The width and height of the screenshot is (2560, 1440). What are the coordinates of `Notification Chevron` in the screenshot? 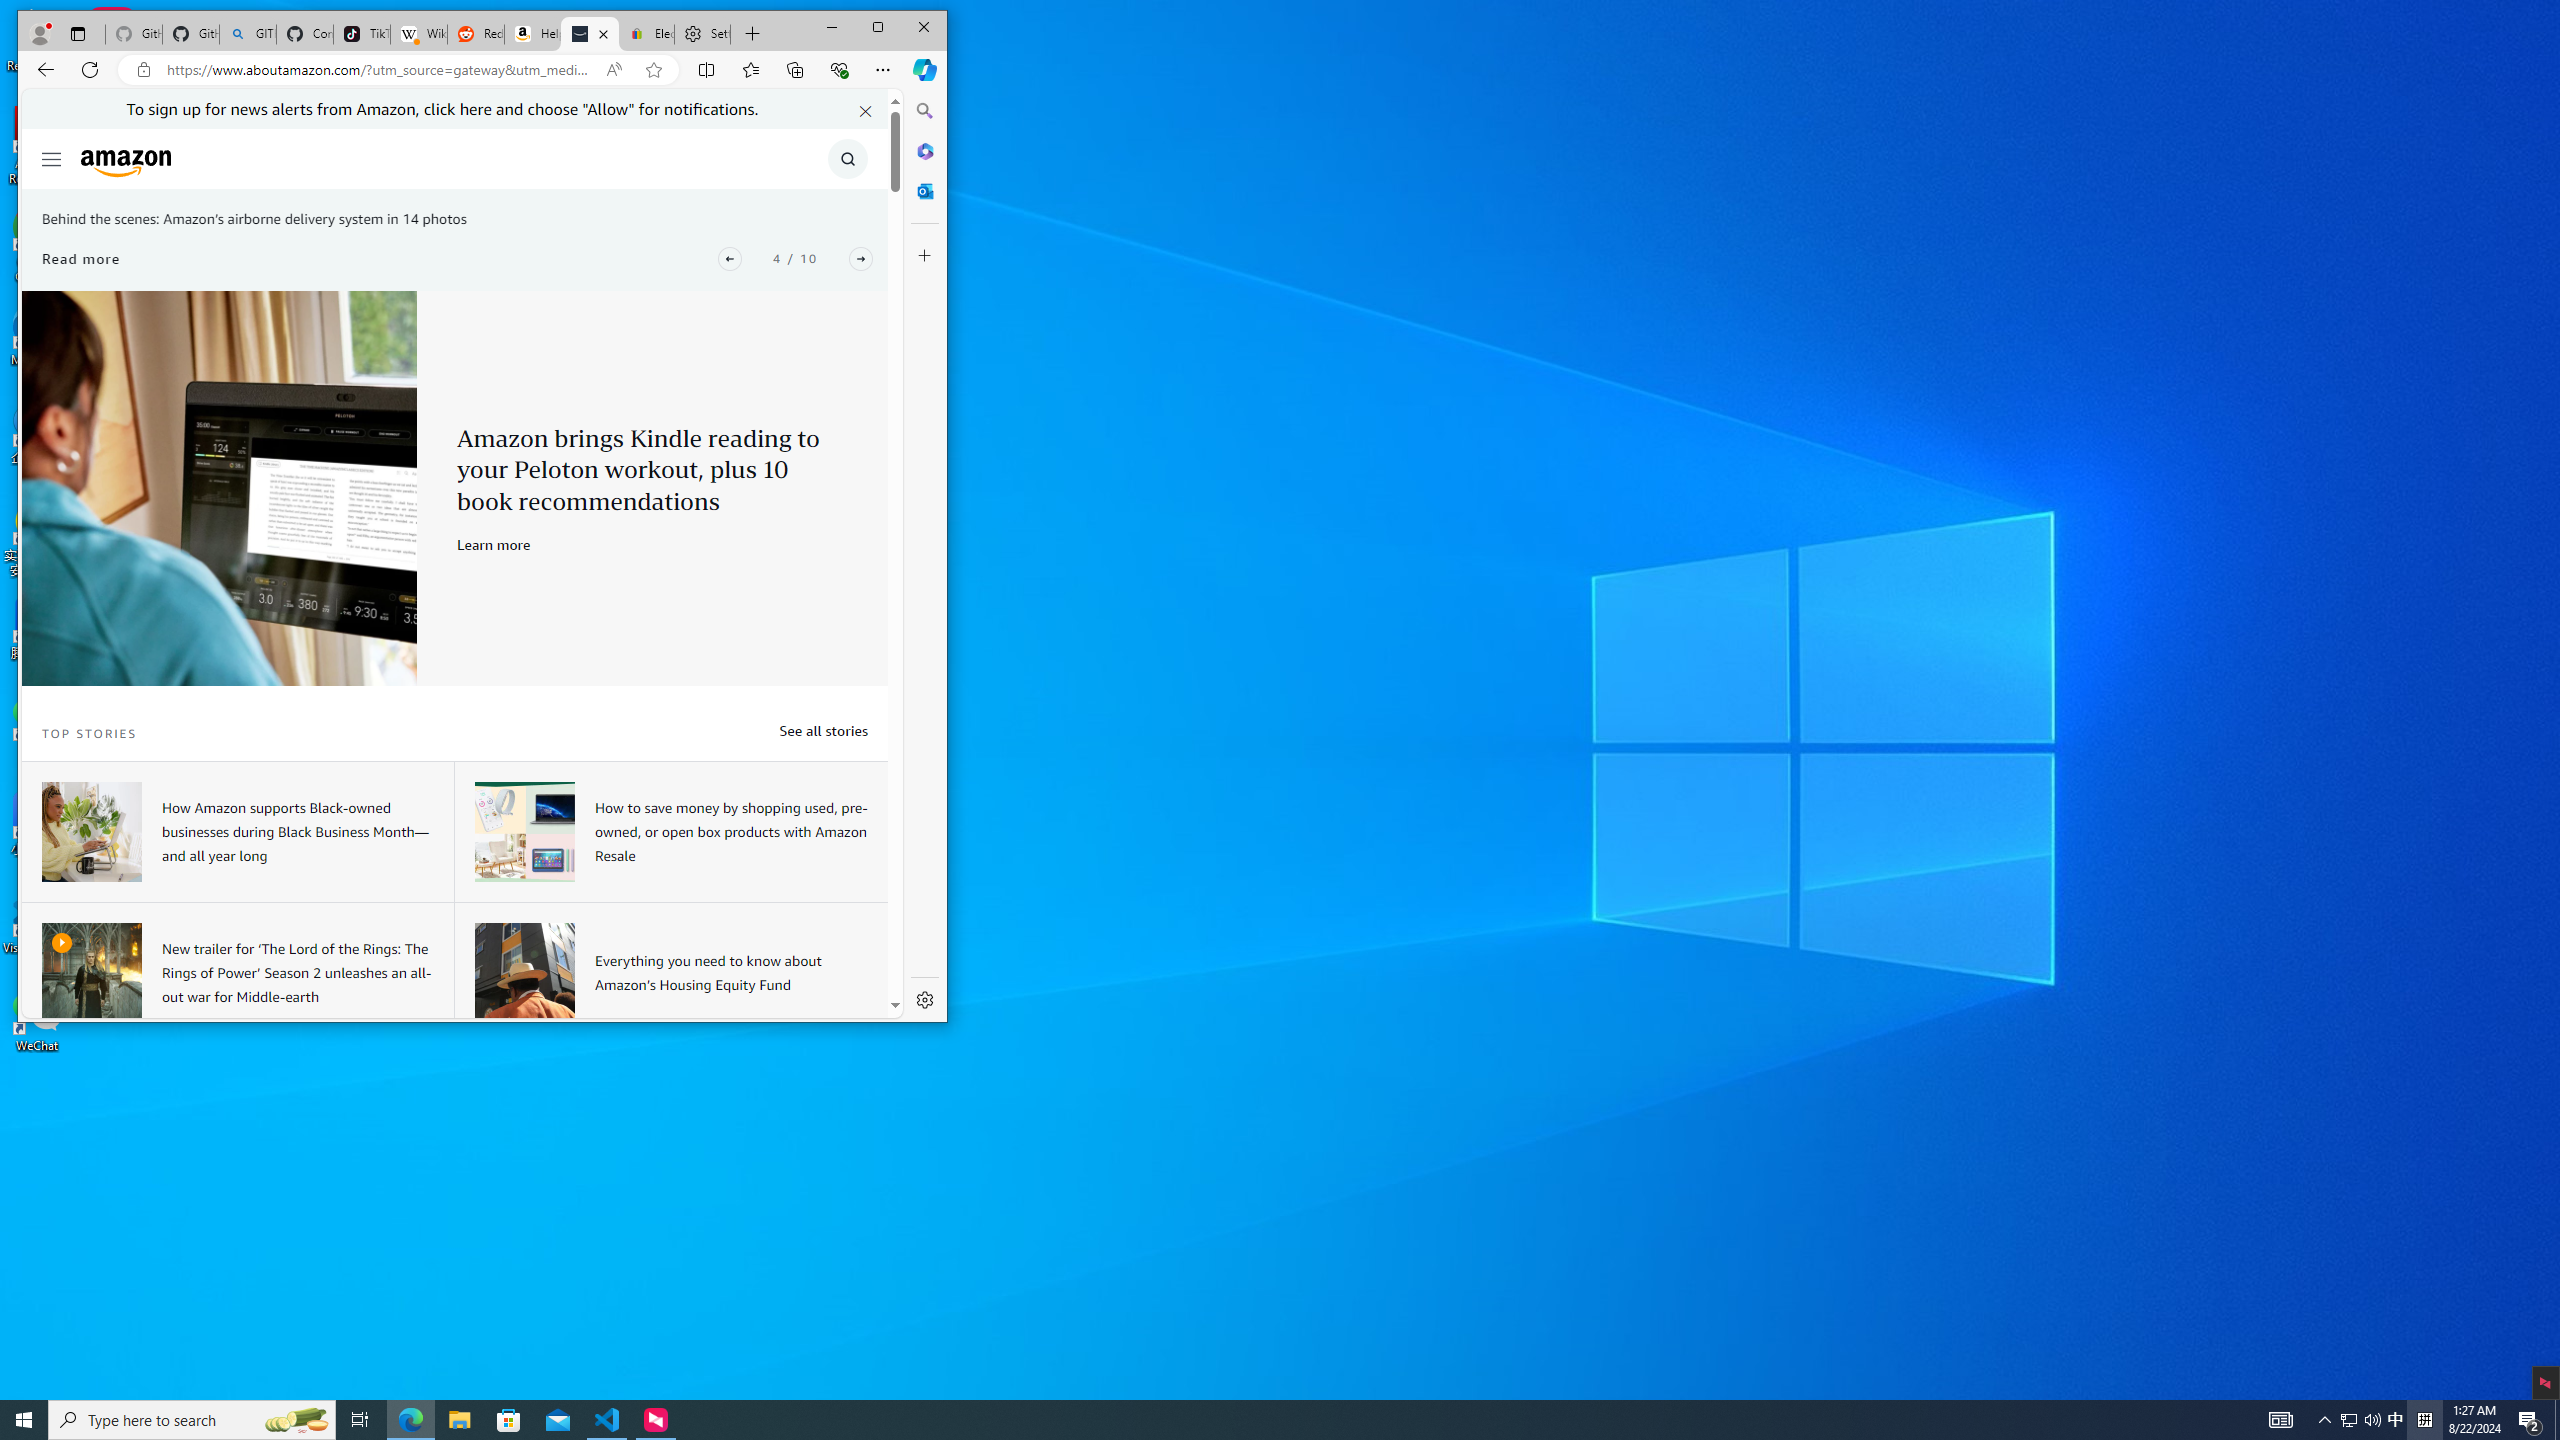 It's located at (2326, 1420).